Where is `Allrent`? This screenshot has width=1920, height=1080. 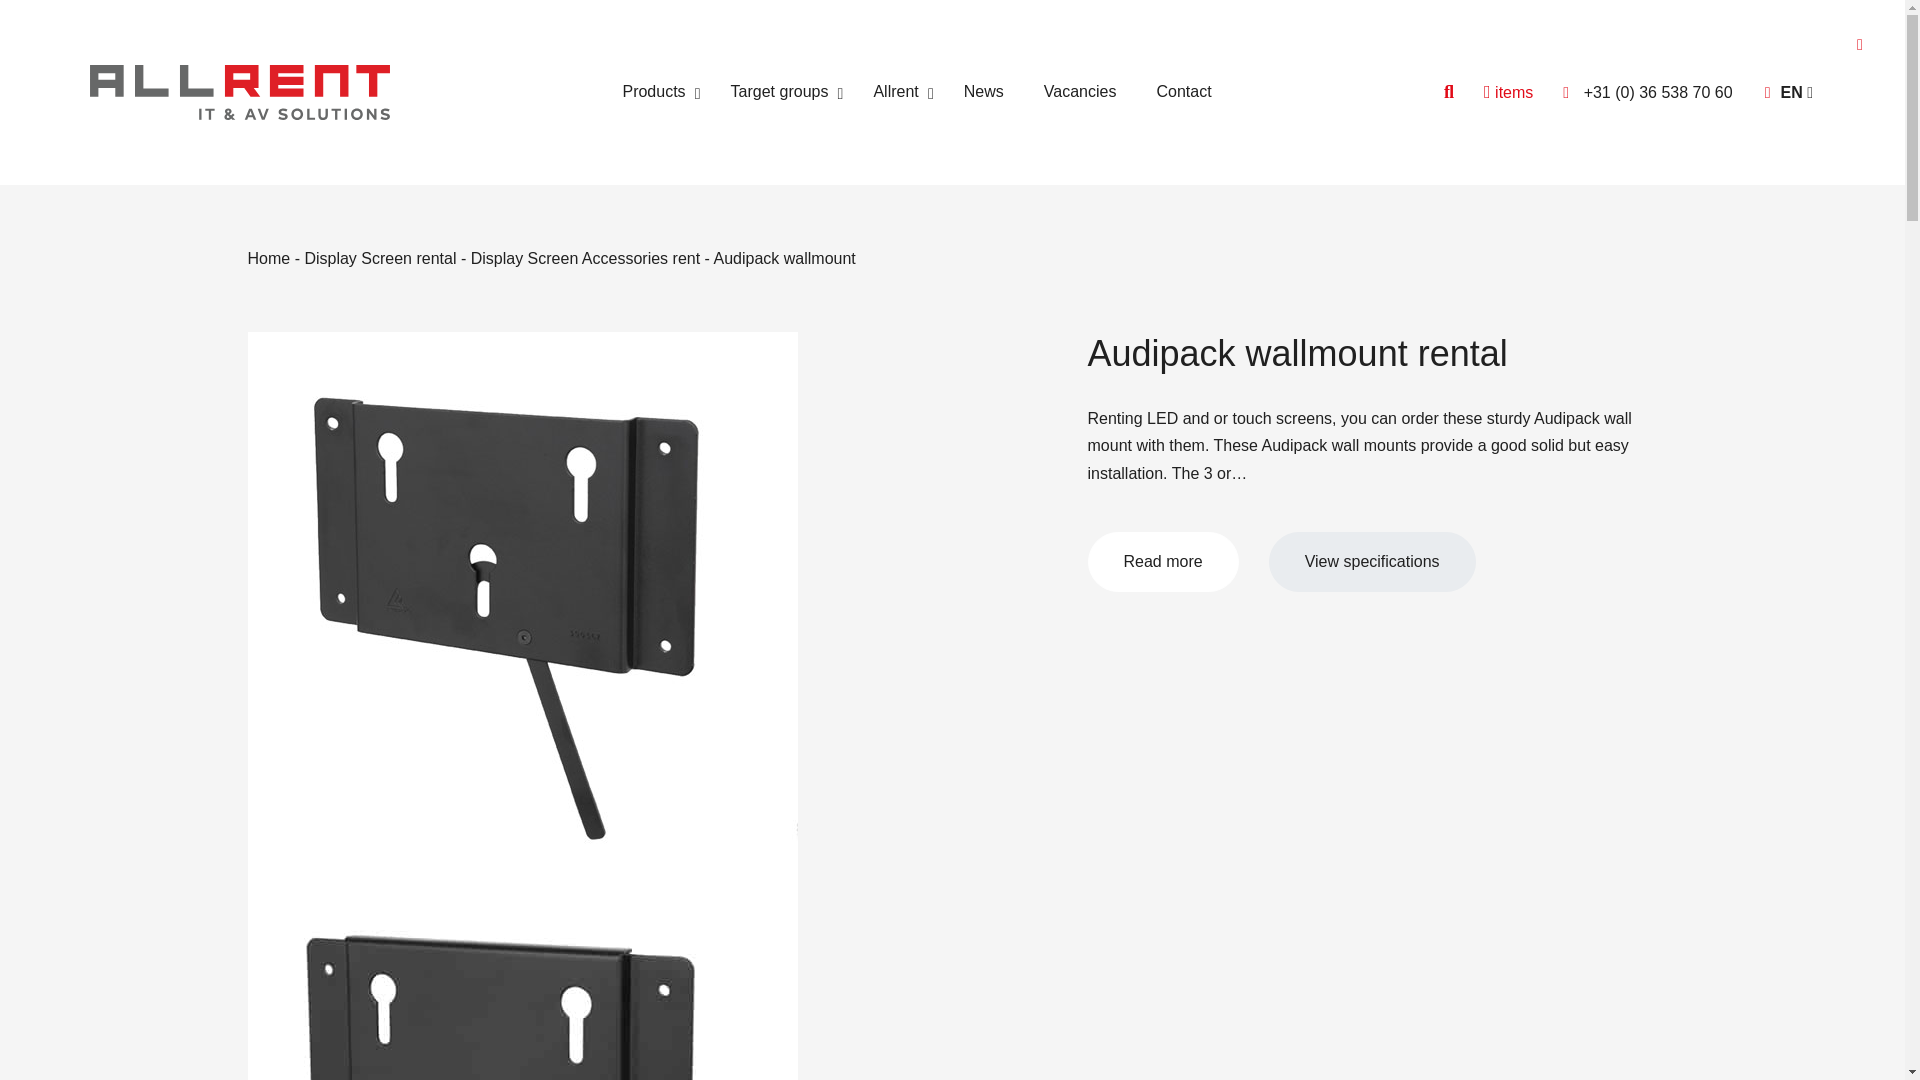 Allrent is located at coordinates (1372, 562).